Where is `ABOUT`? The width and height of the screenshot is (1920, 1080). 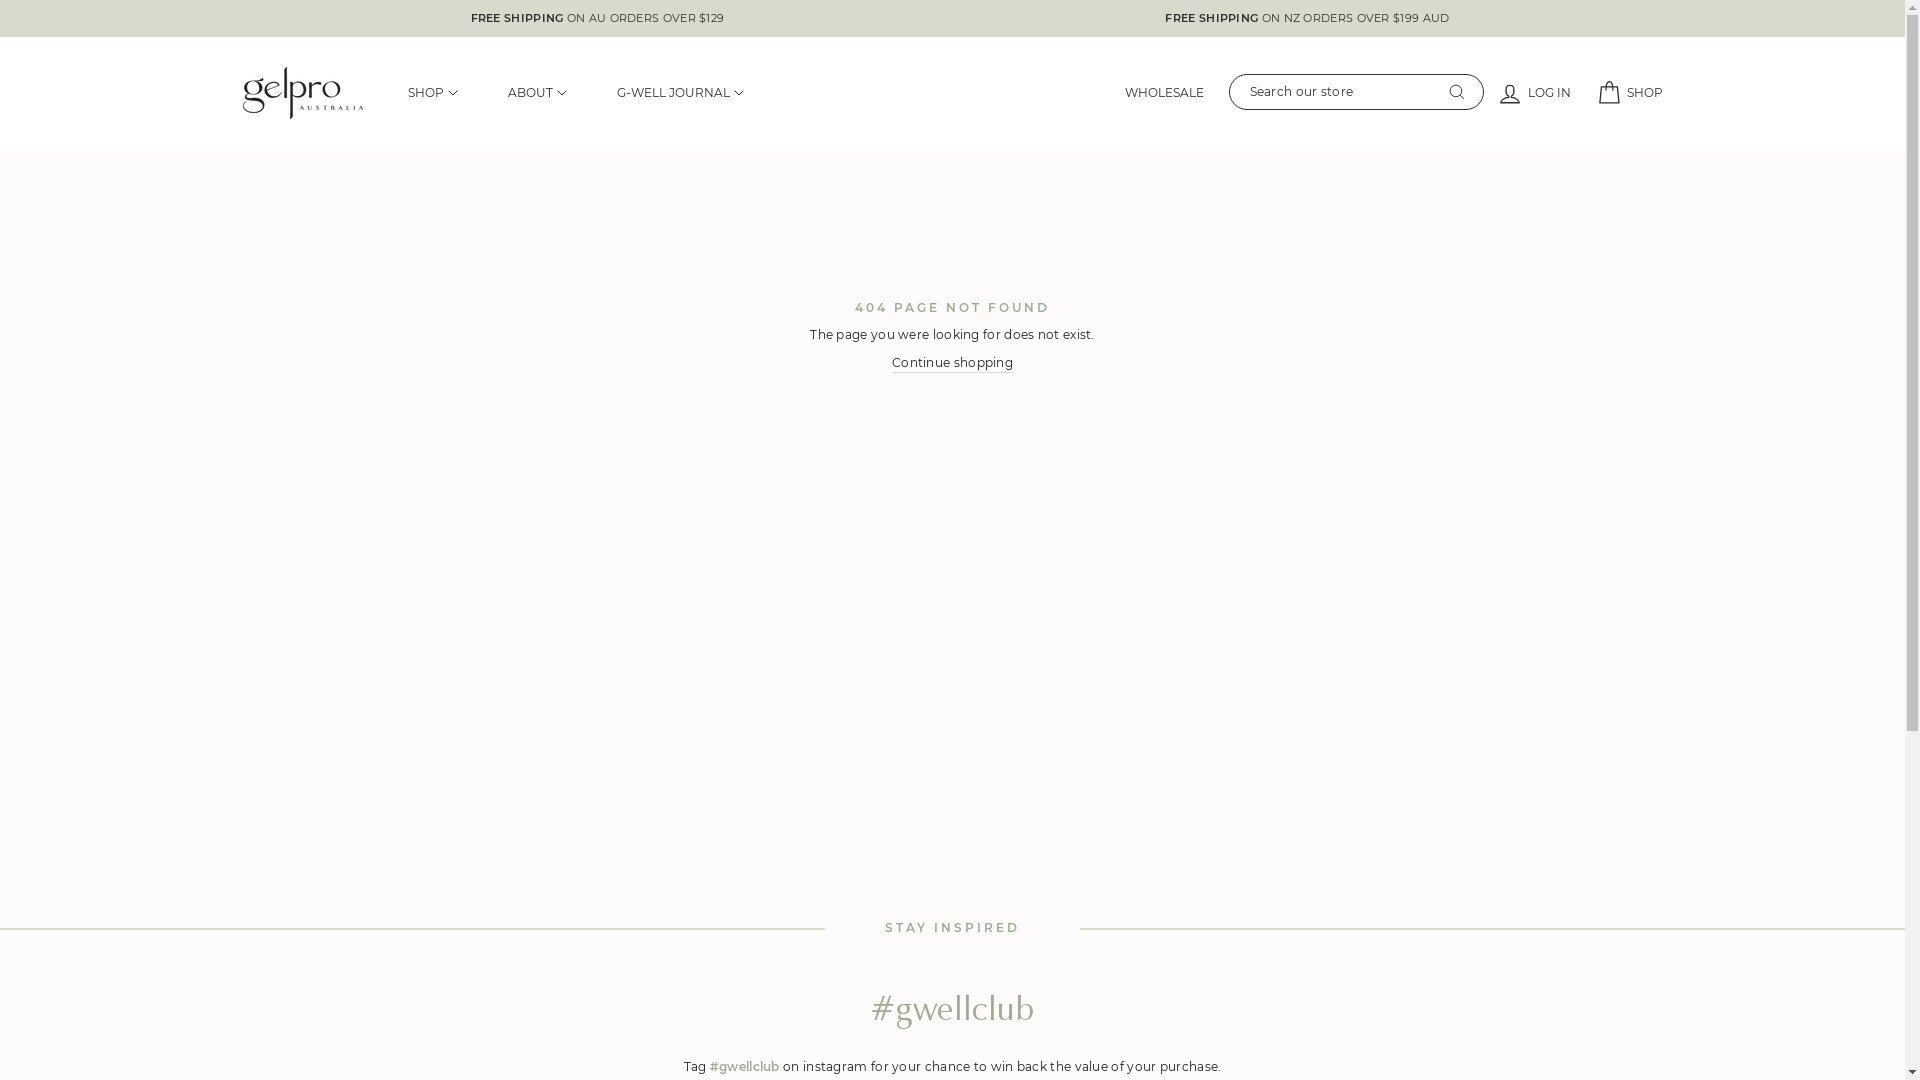
ABOUT is located at coordinates (536, 93).